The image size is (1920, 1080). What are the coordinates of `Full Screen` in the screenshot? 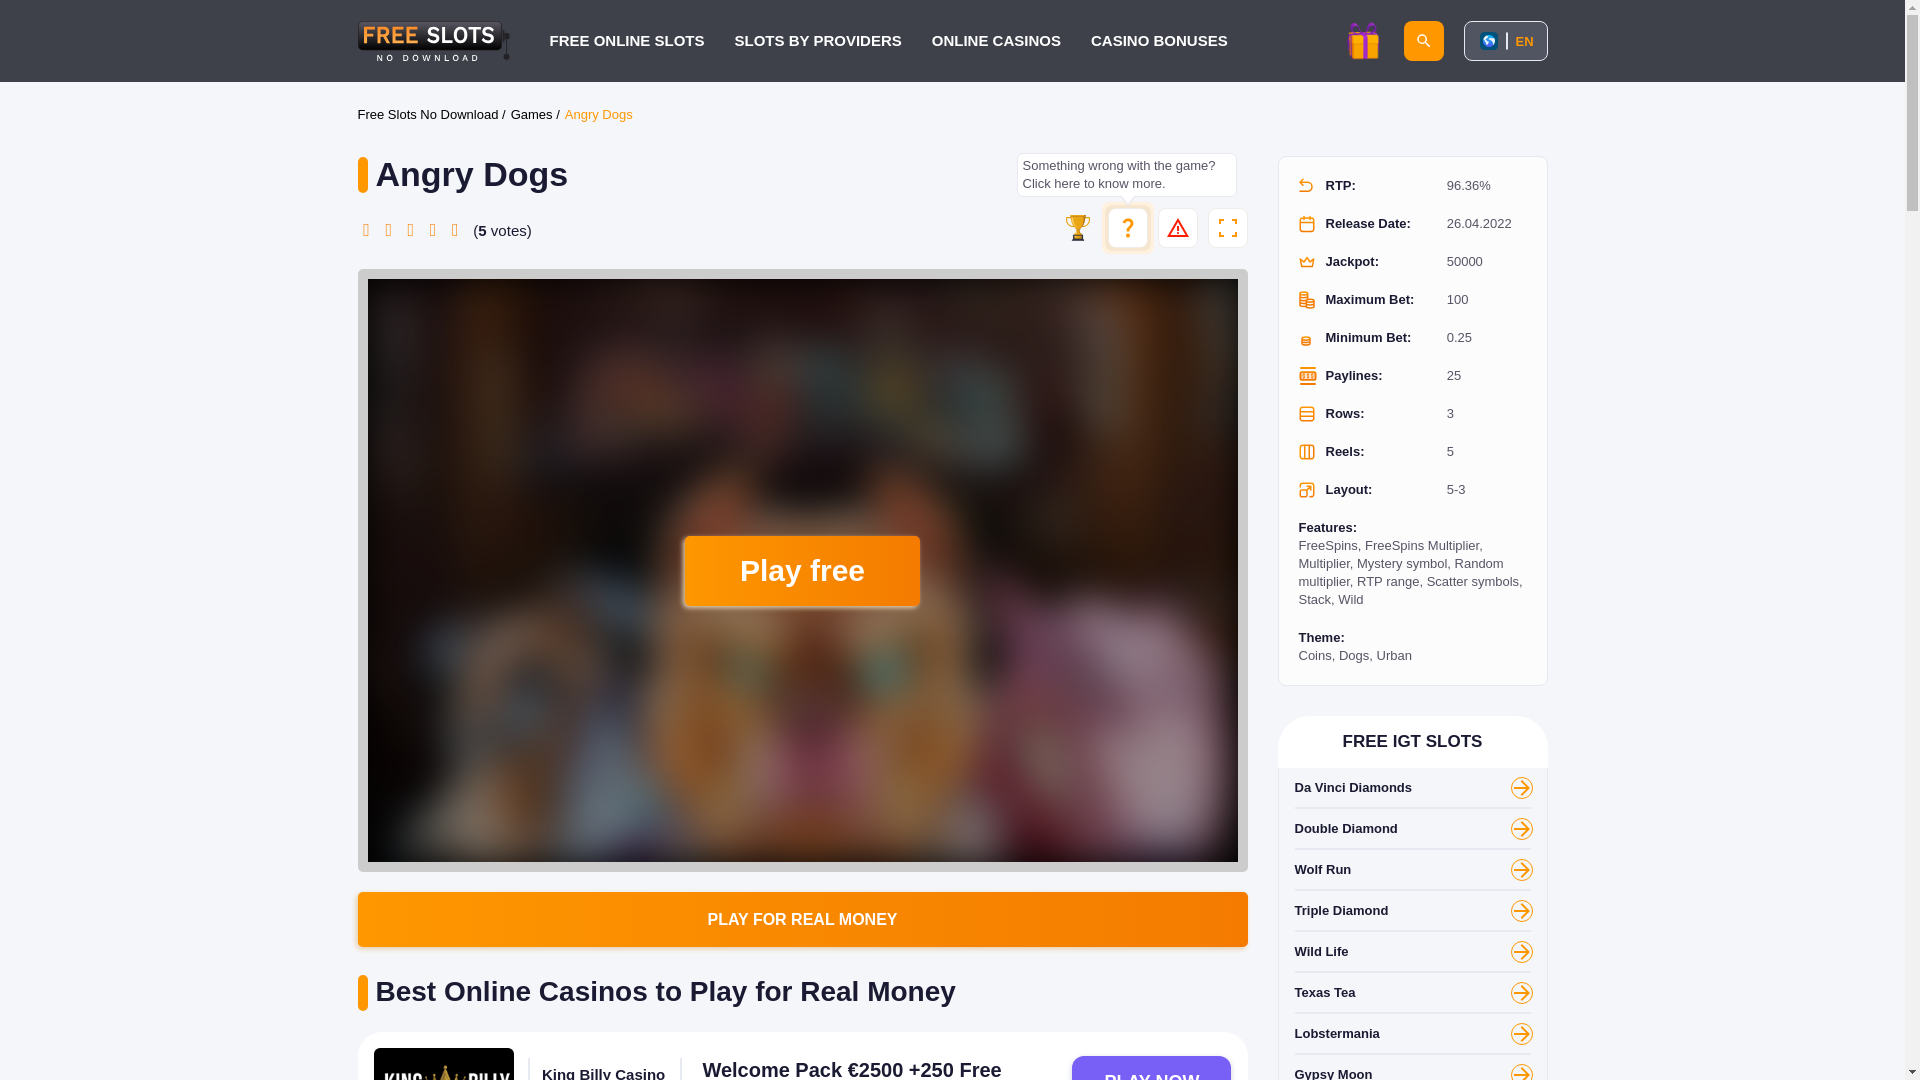 It's located at (1228, 228).